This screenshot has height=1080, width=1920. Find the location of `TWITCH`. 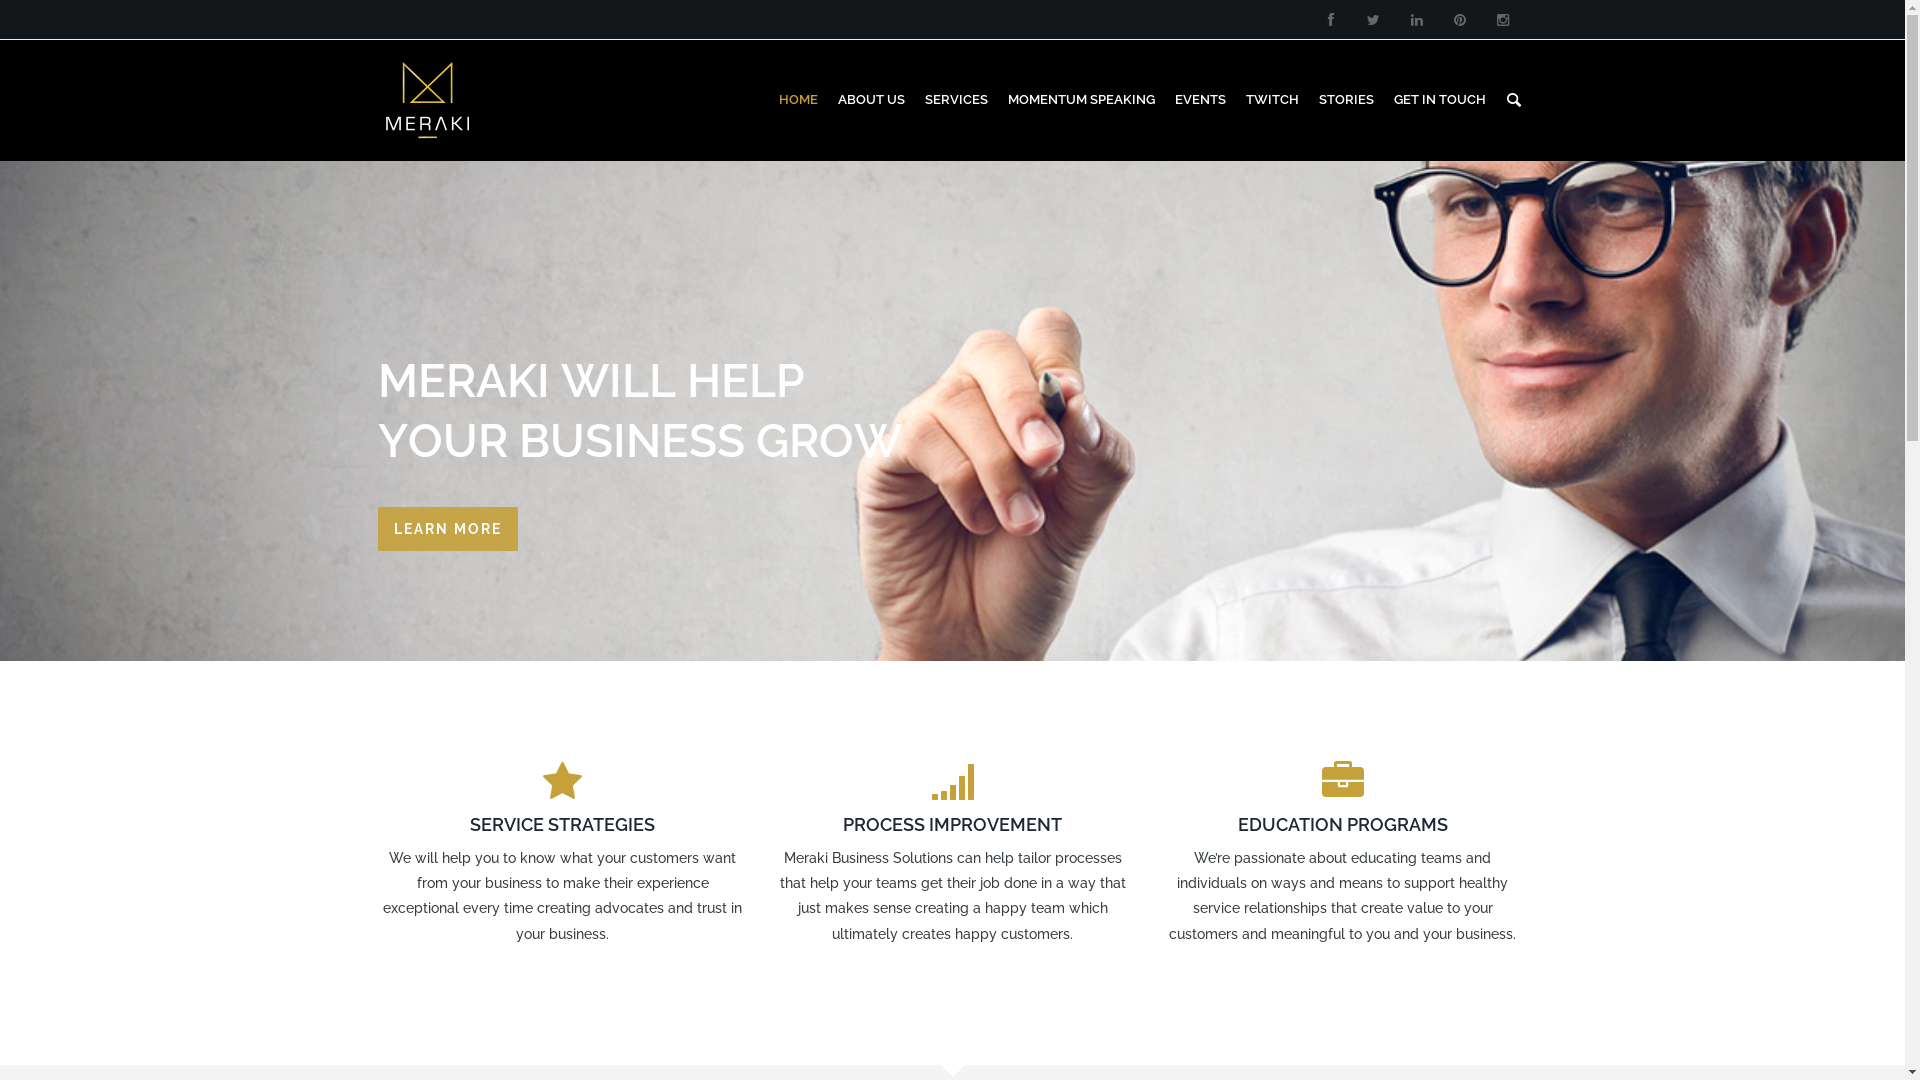

TWITCH is located at coordinates (1272, 100).